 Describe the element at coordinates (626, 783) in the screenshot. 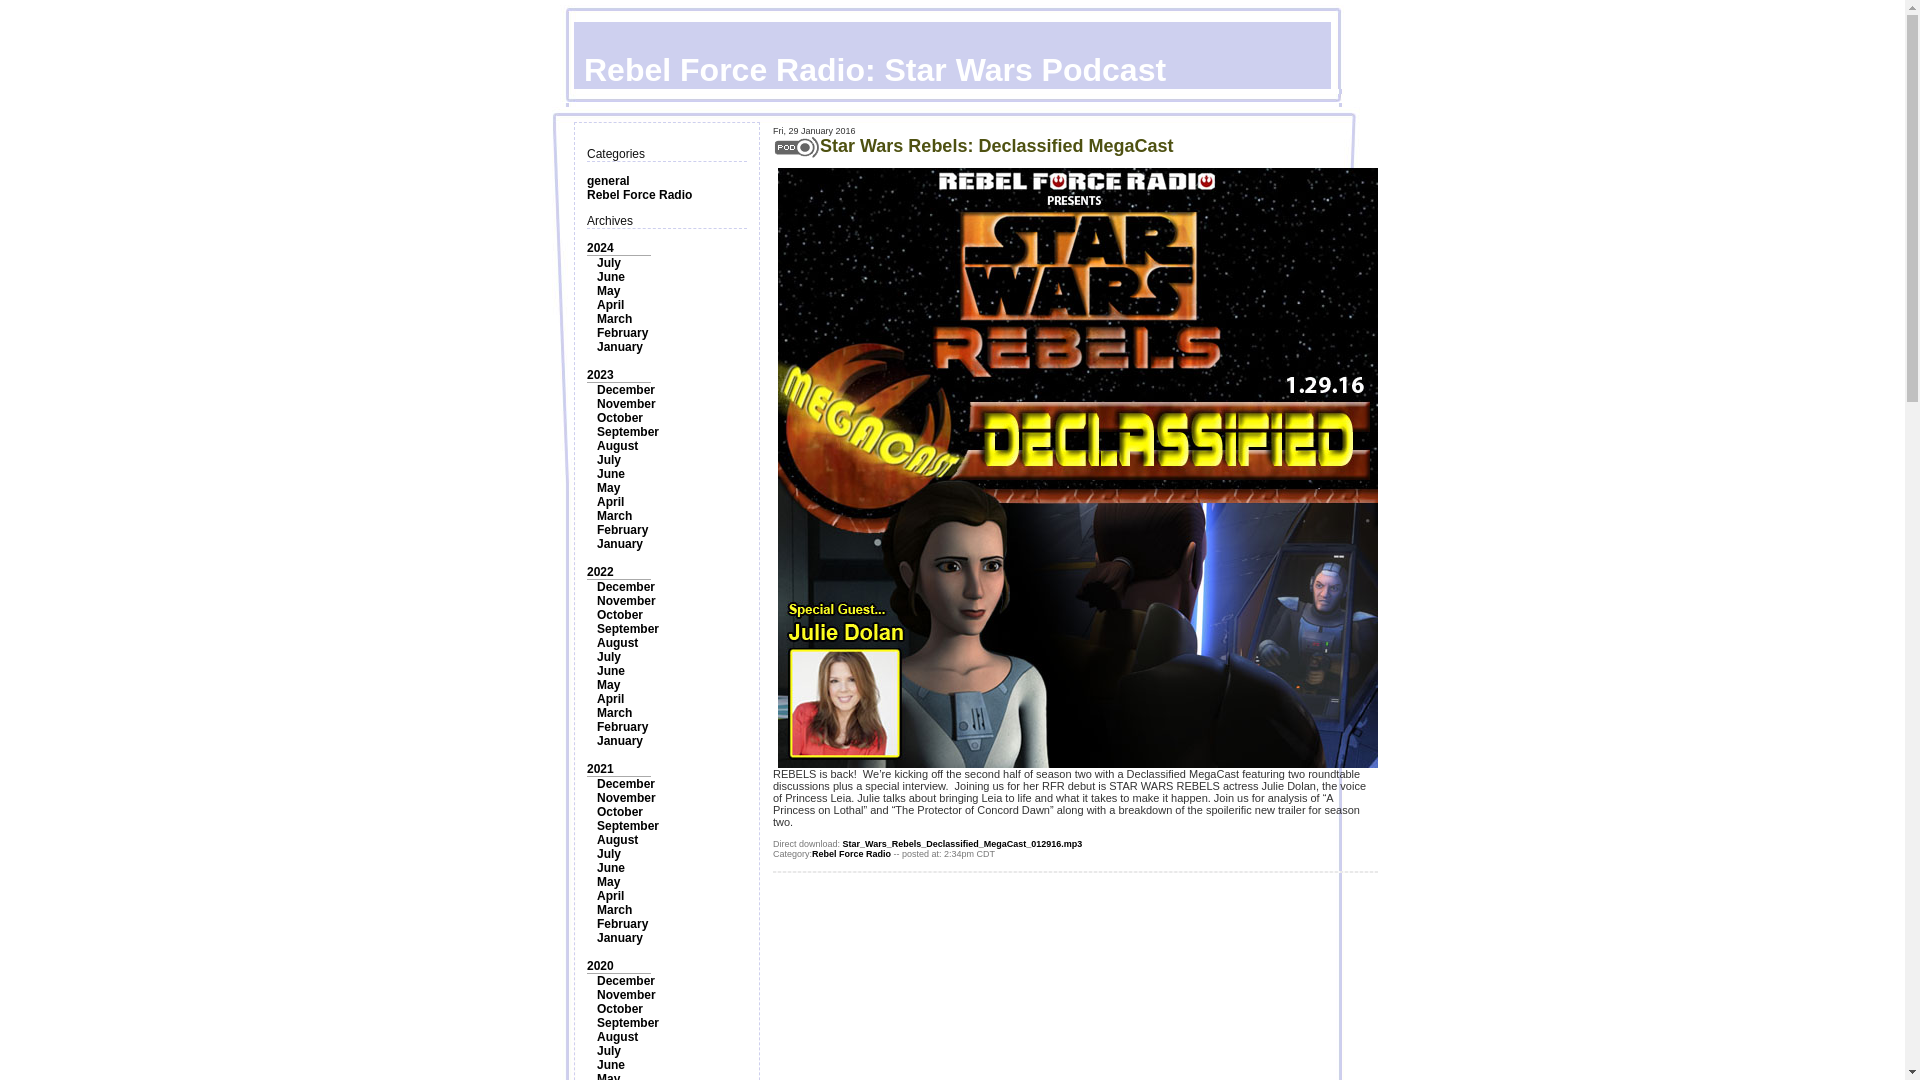

I see `December` at that location.